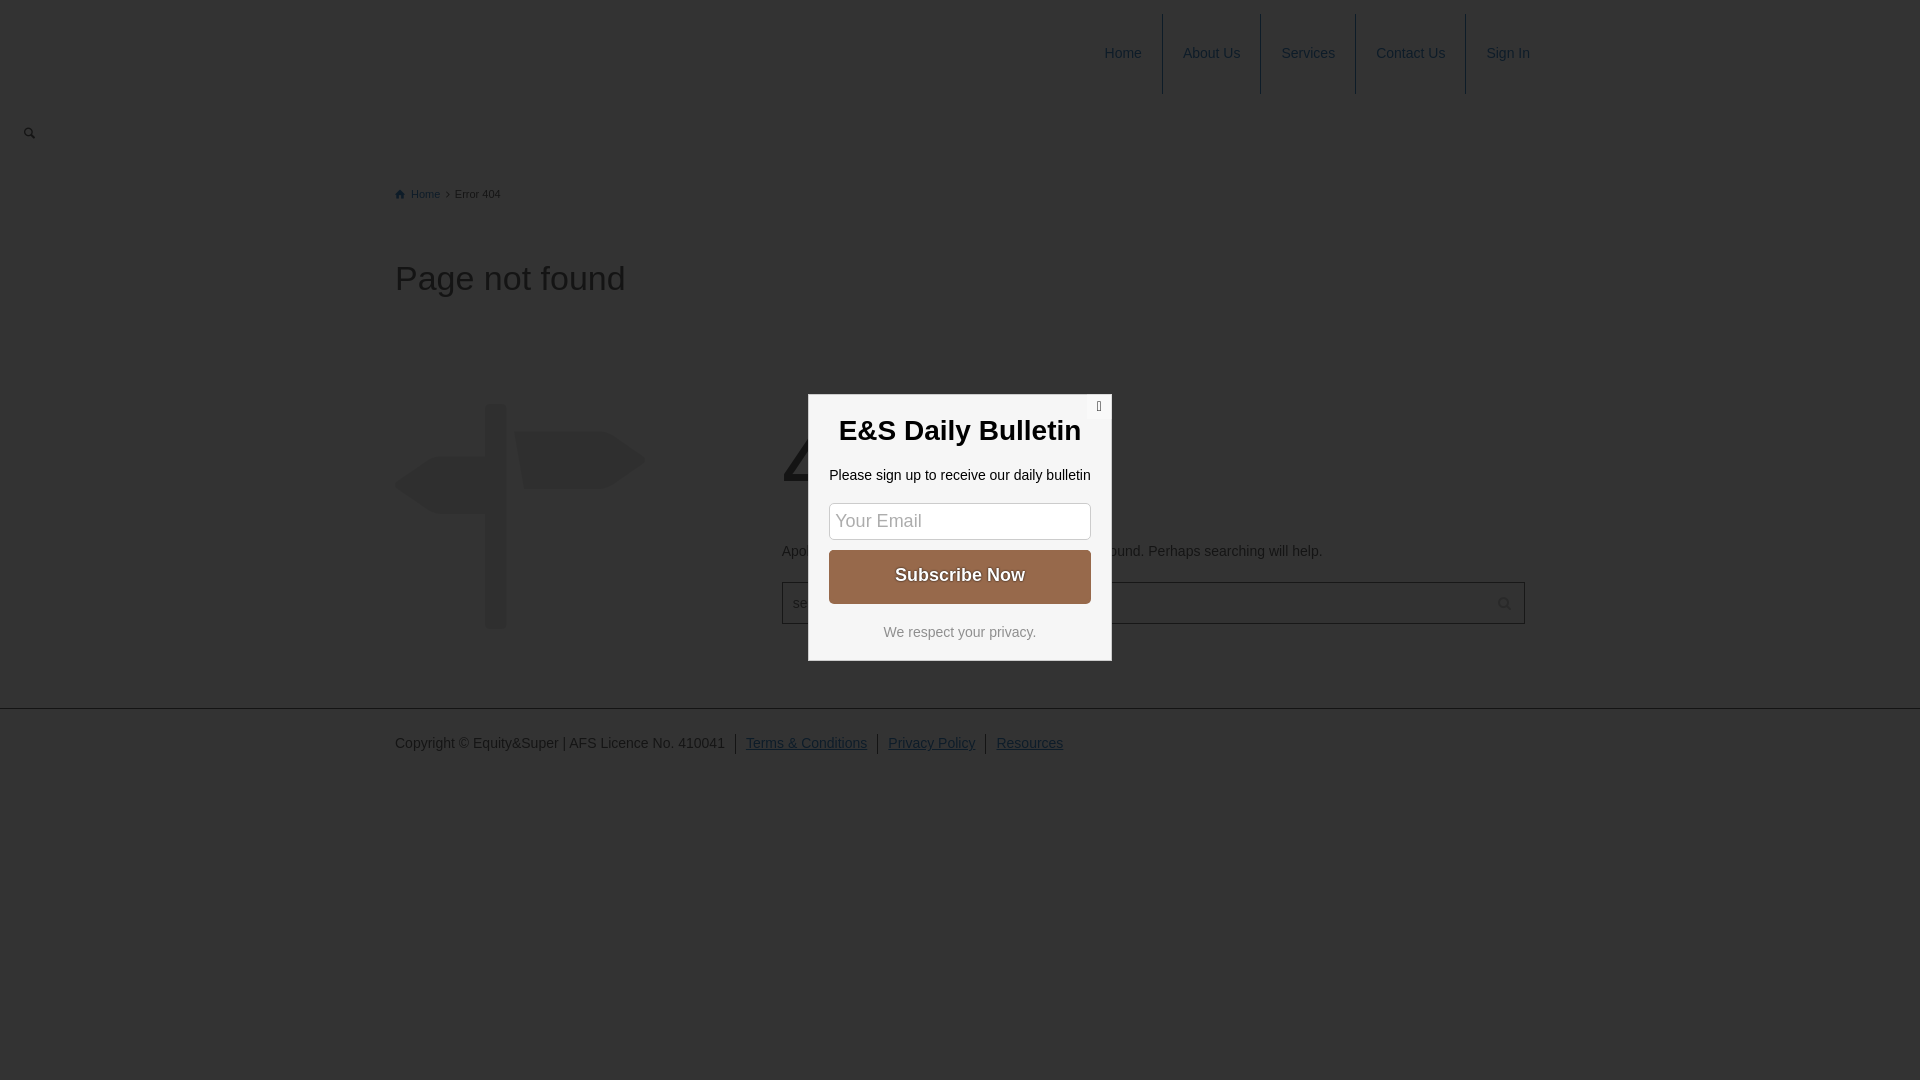  Describe the element at coordinates (1030, 743) in the screenshot. I see `Resources` at that location.